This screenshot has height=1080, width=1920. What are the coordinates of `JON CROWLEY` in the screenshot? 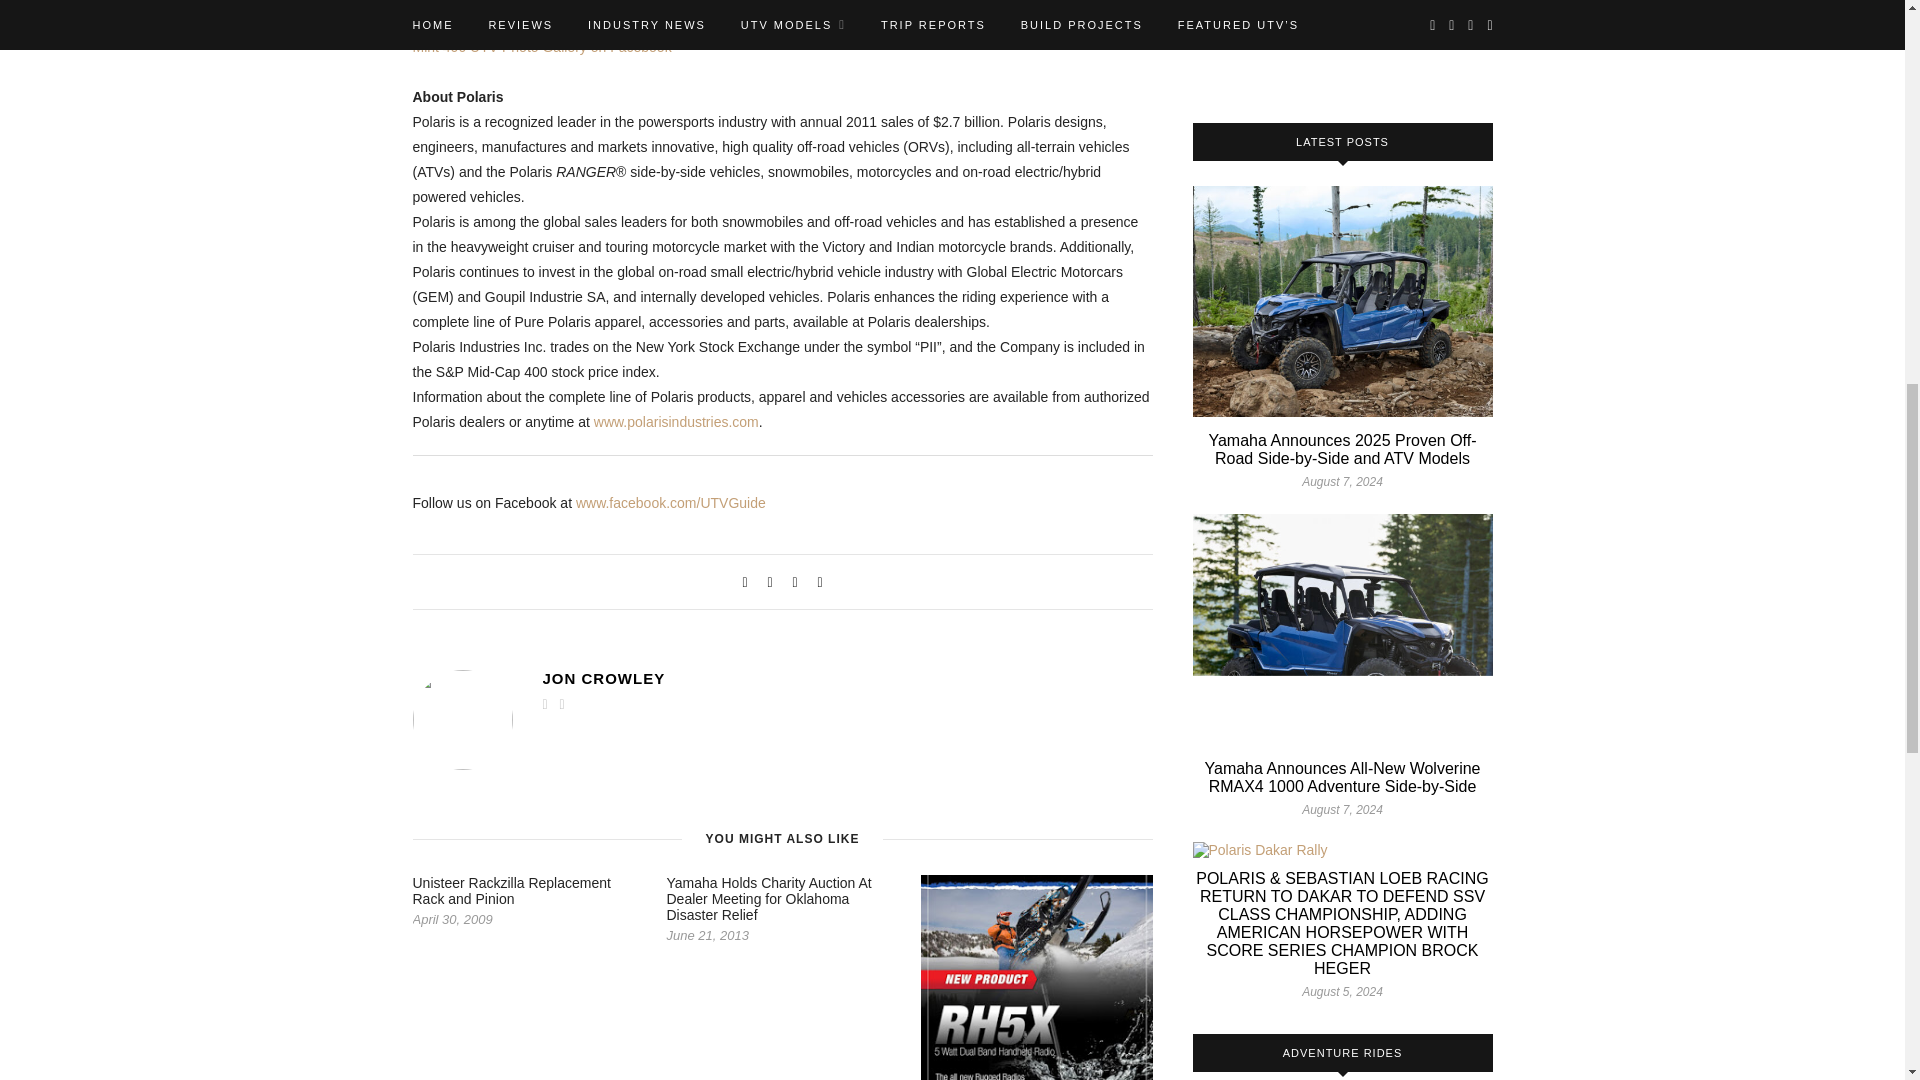 It's located at (846, 678).